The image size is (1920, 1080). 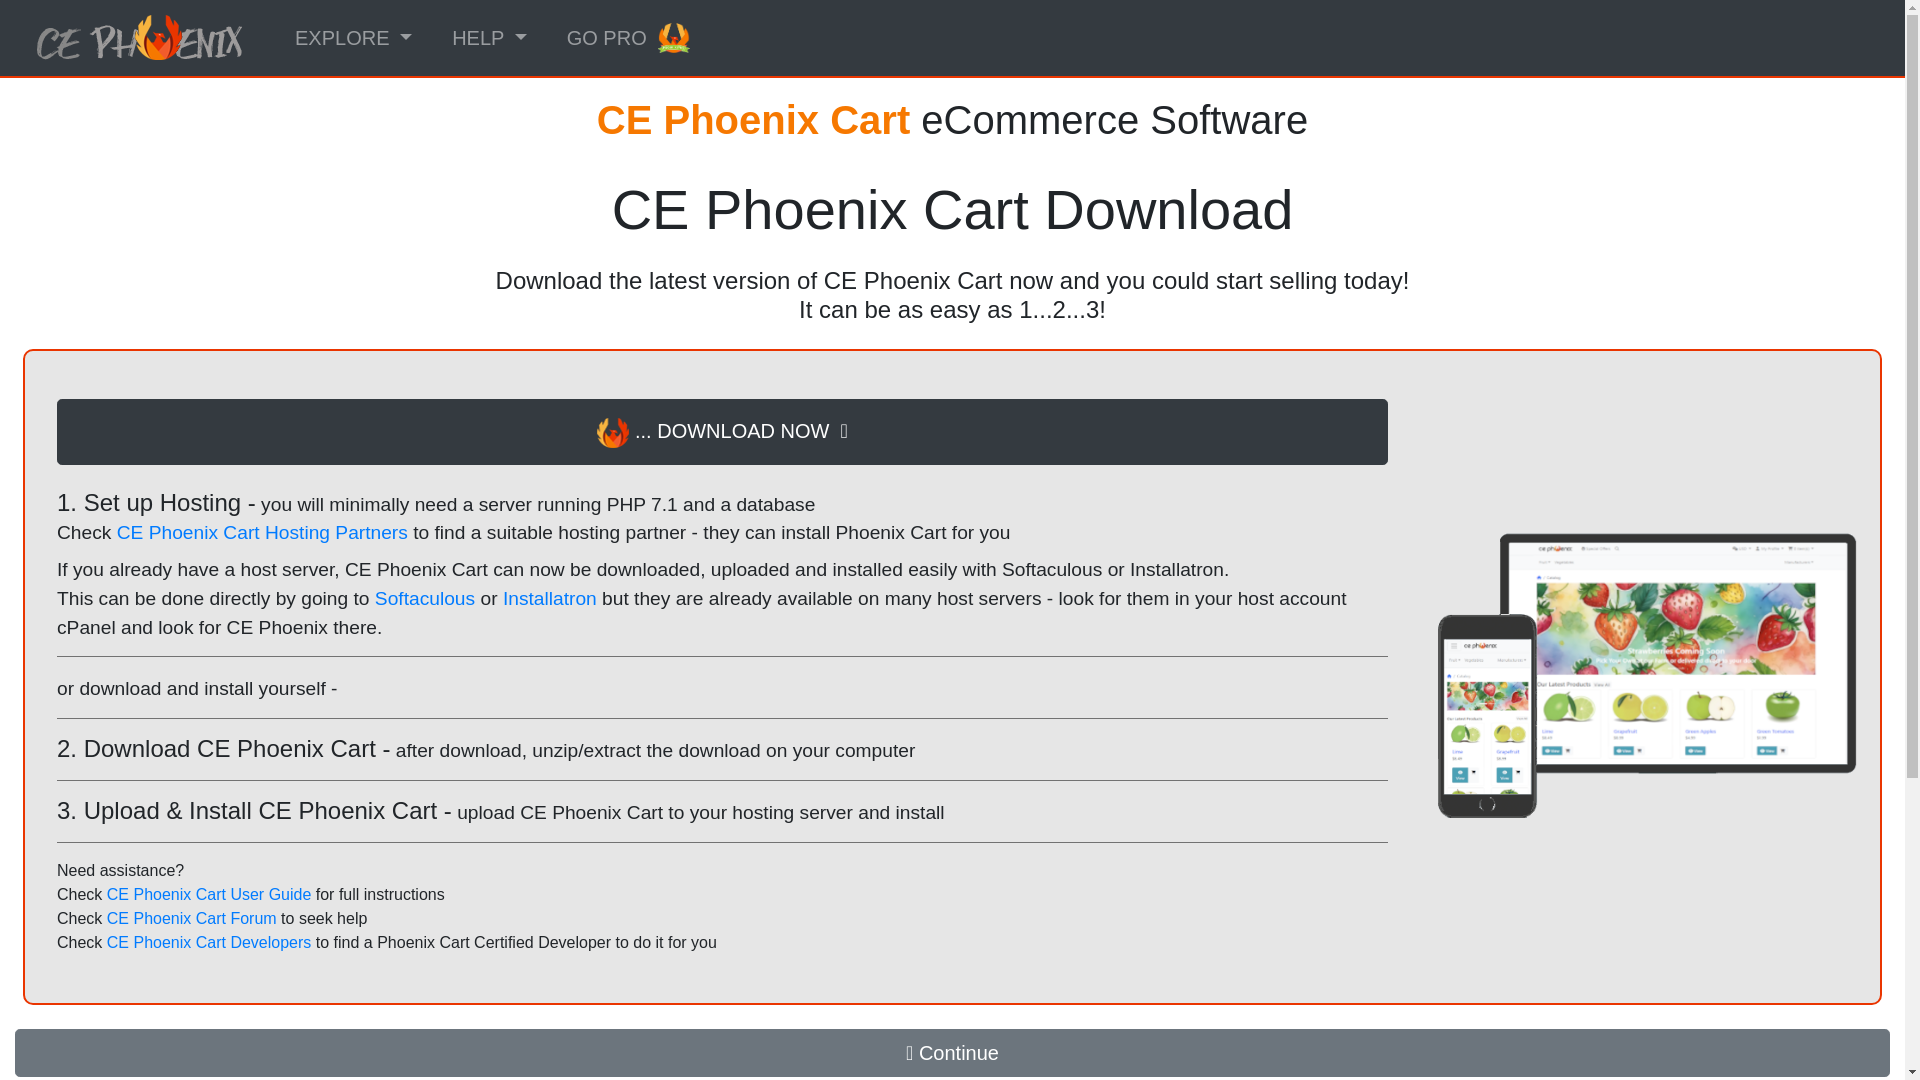 I want to click on CE Phoenix Cart Hosting Partners, so click(x=262, y=532).